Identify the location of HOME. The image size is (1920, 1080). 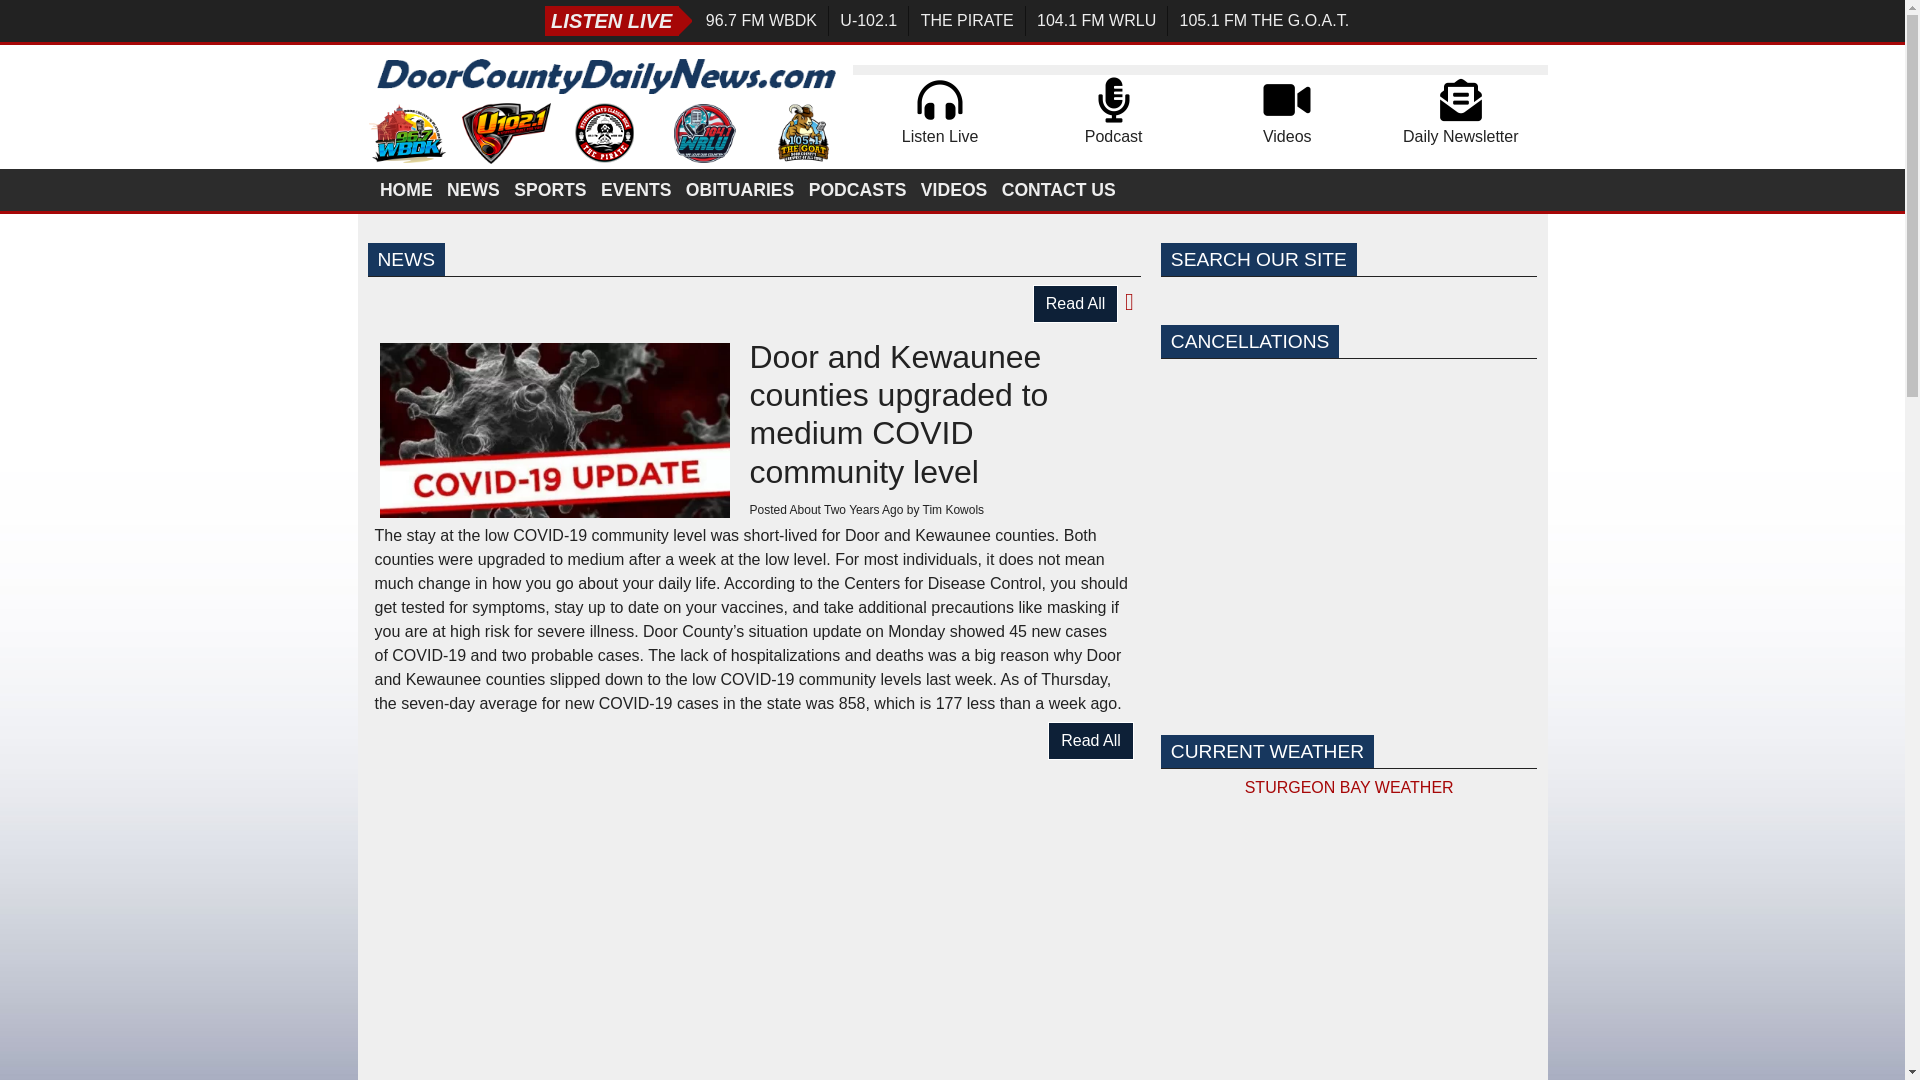
(408, 189).